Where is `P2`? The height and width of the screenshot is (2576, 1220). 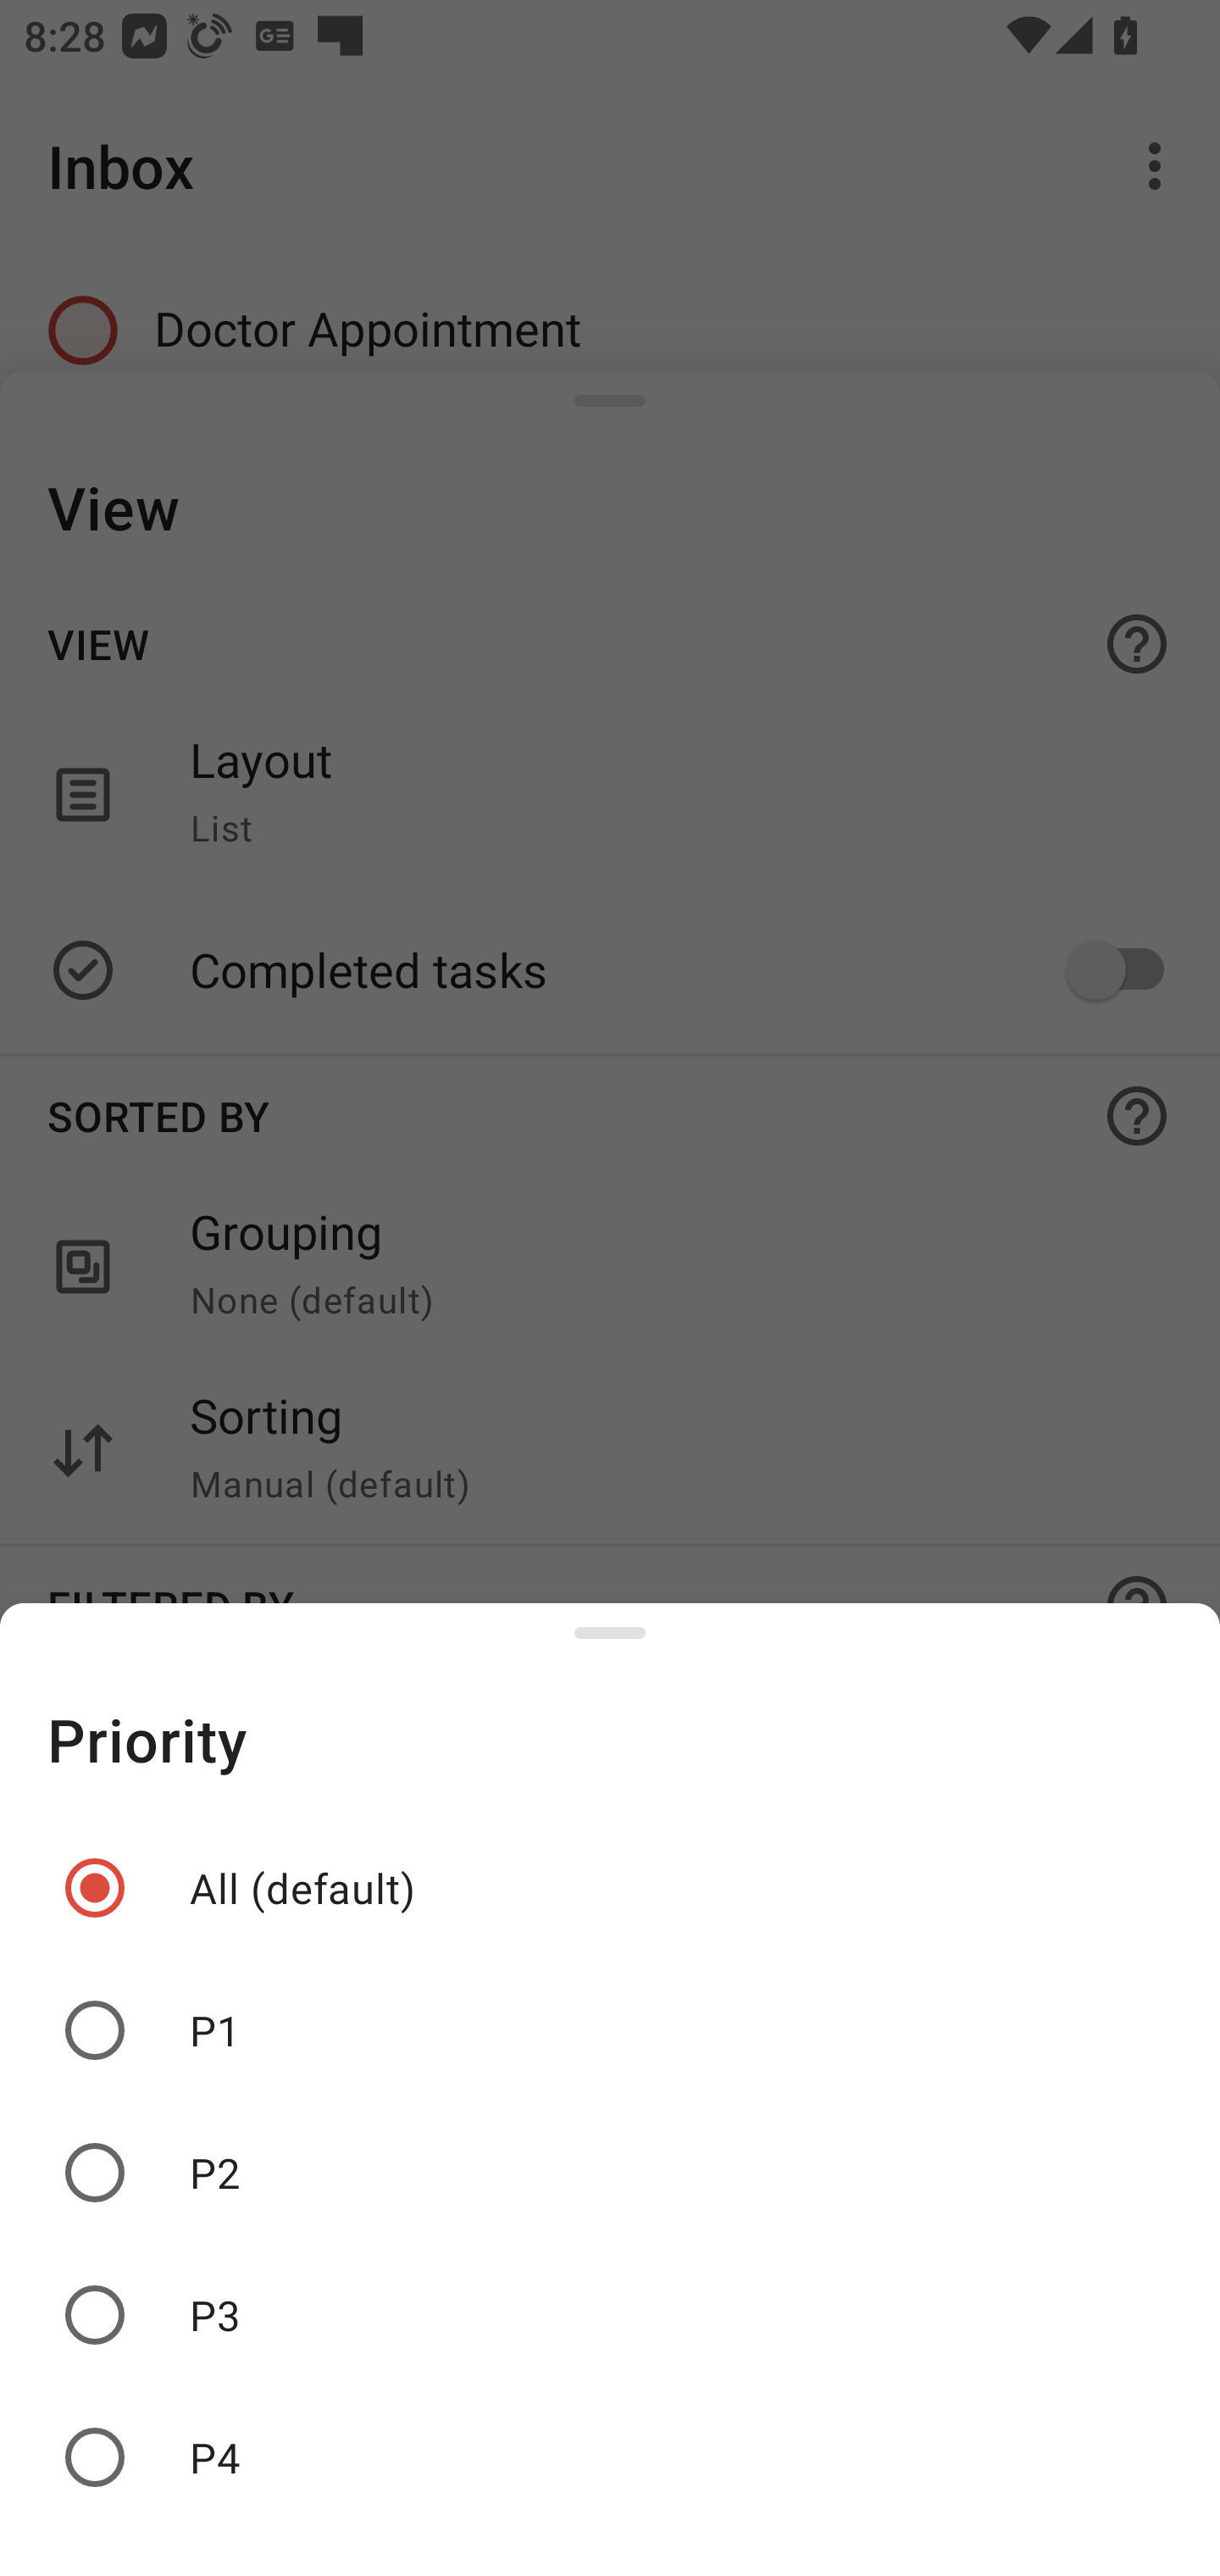 P2 is located at coordinates (610, 2173).